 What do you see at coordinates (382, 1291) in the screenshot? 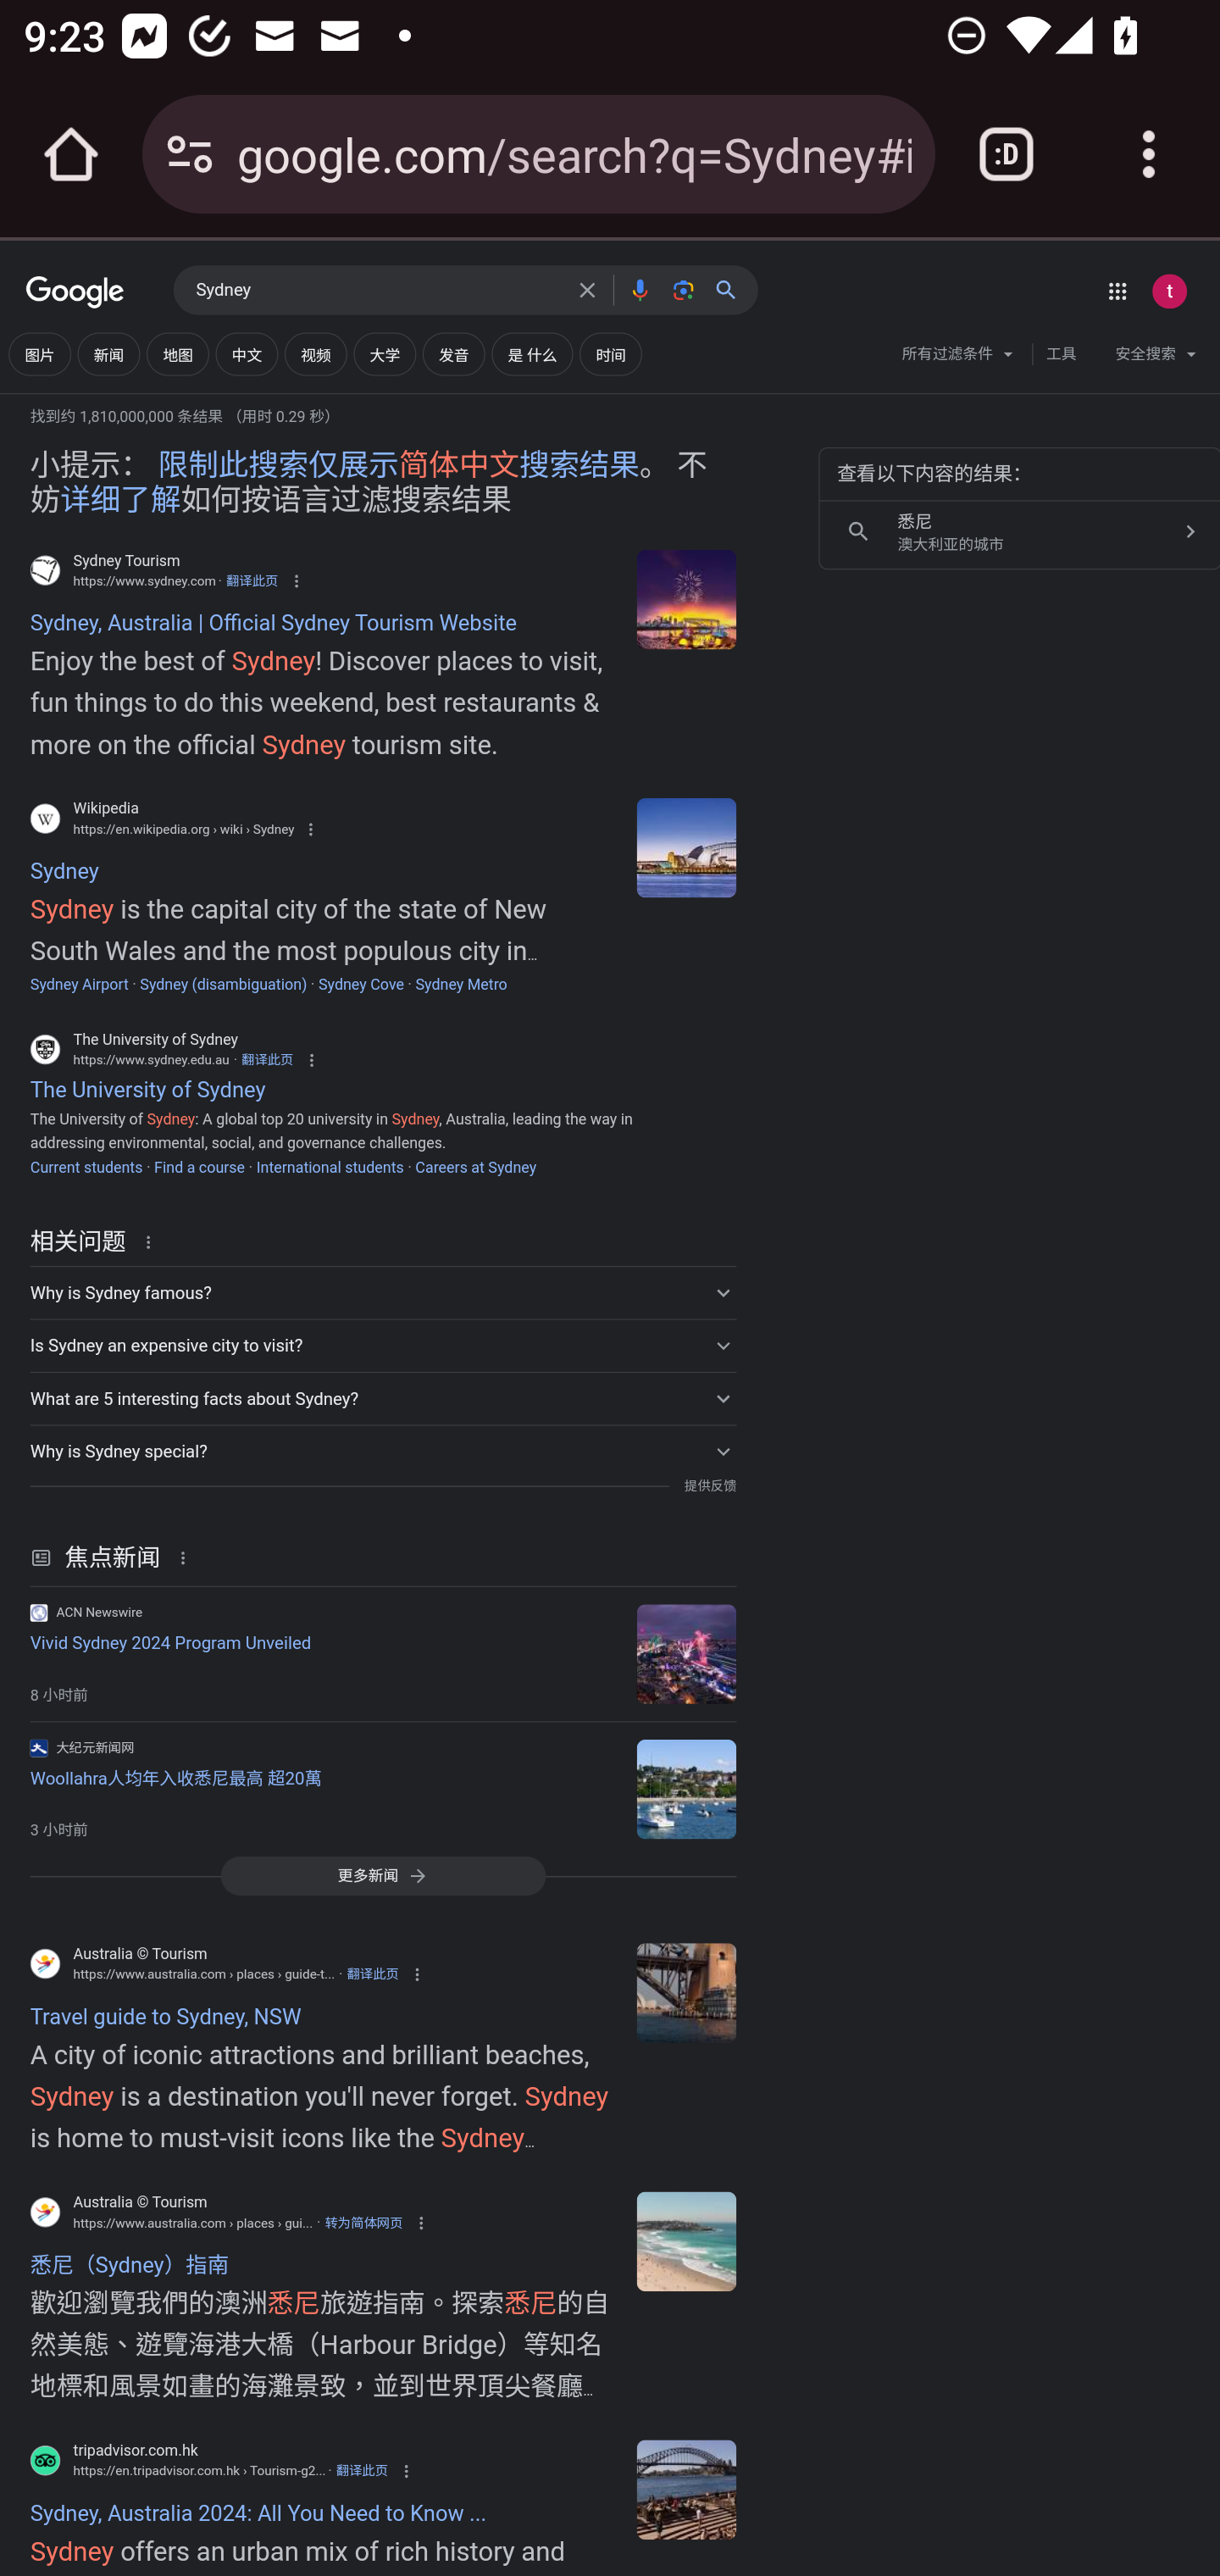
I see `Why is Sydney famous?` at bounding box center [382, 1291].